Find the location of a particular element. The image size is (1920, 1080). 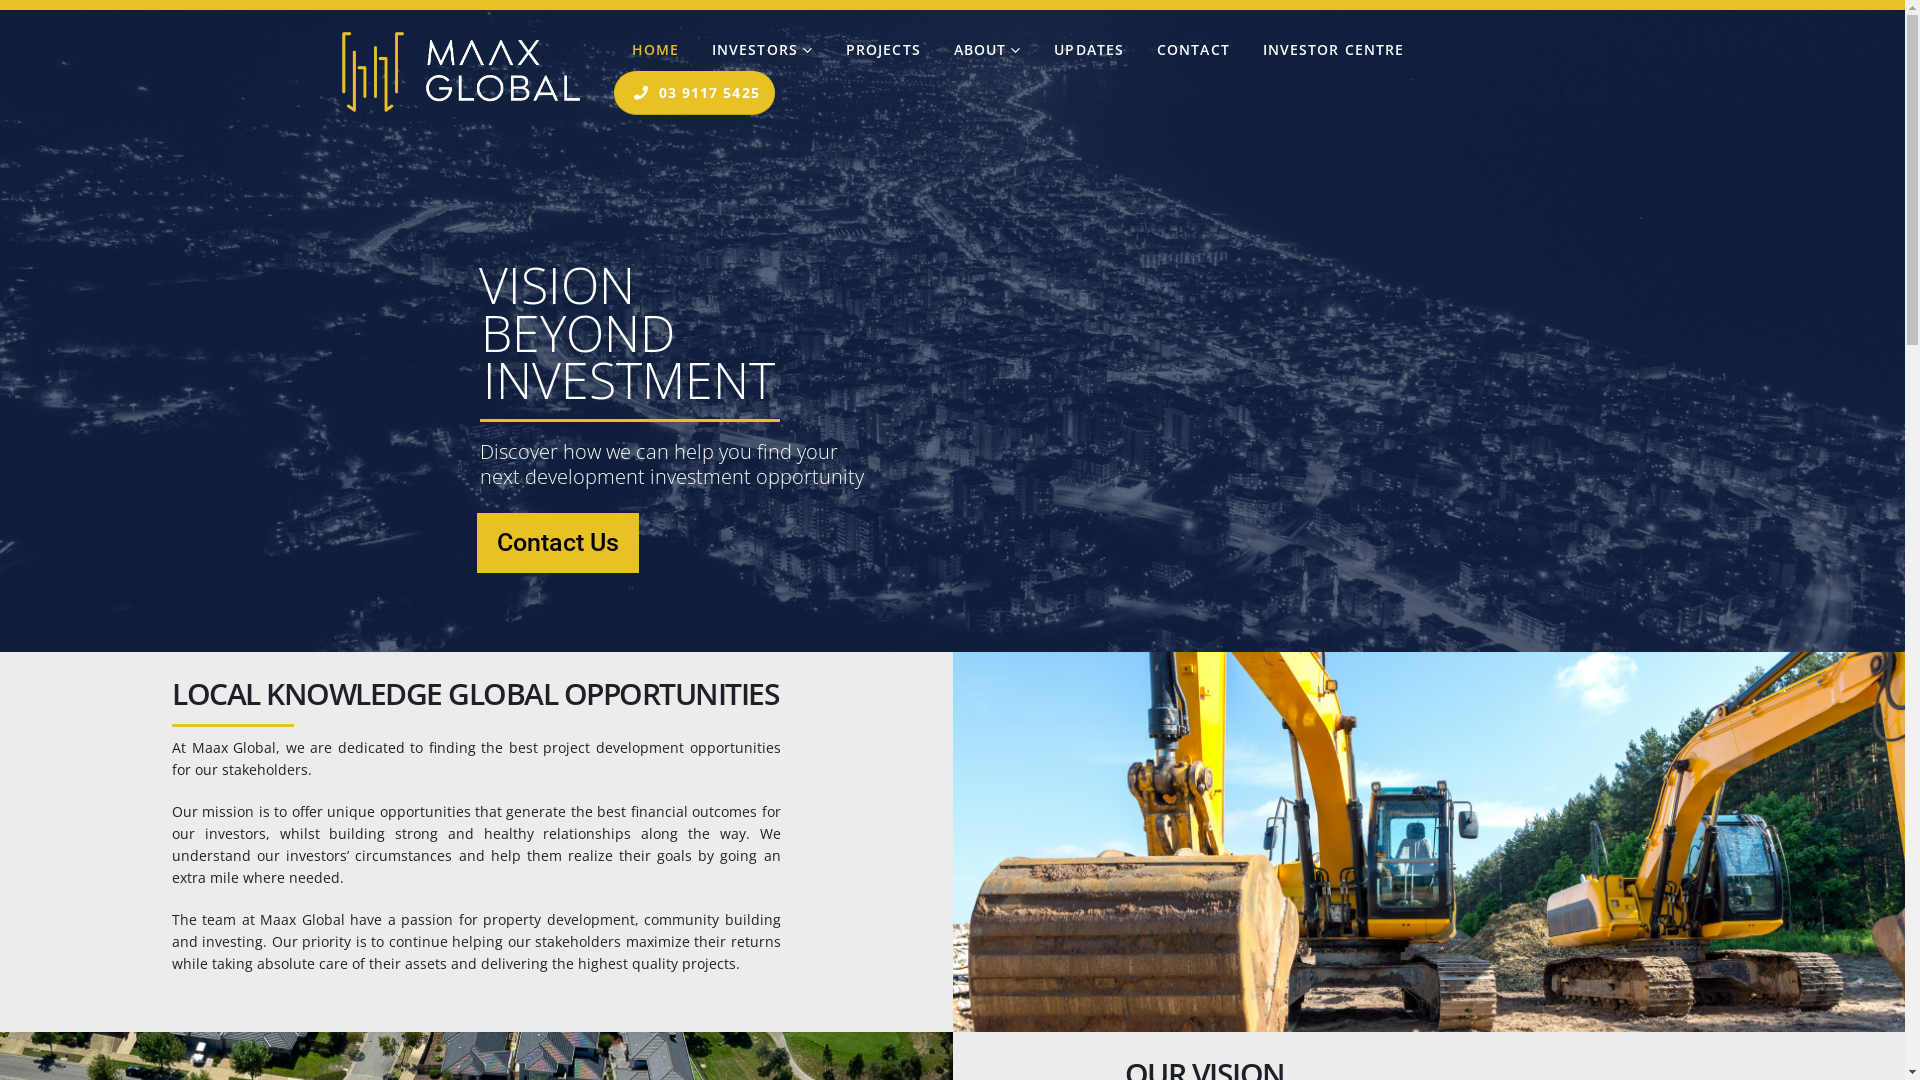

Contact Us is located at coordinates (558, 543).